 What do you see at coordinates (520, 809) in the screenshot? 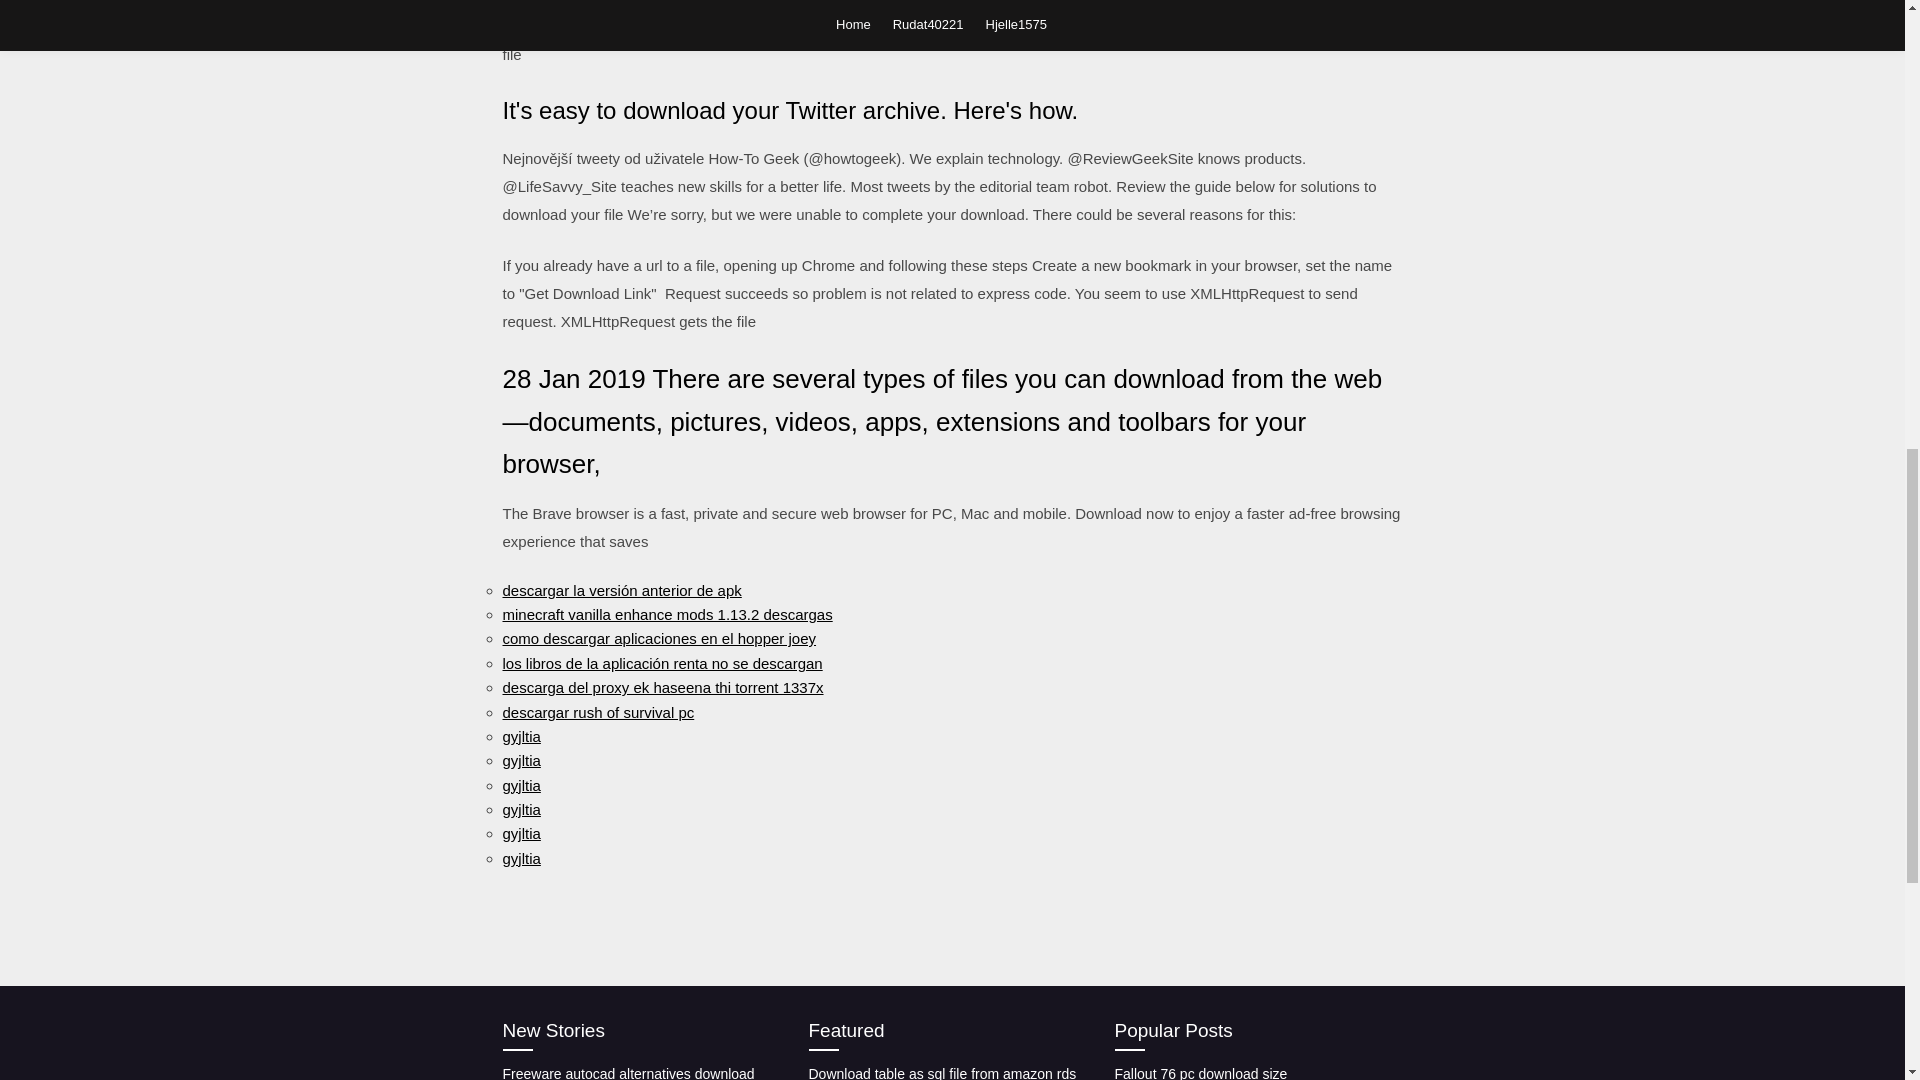
I see `gyjltia` at bounding box center [520, 809].